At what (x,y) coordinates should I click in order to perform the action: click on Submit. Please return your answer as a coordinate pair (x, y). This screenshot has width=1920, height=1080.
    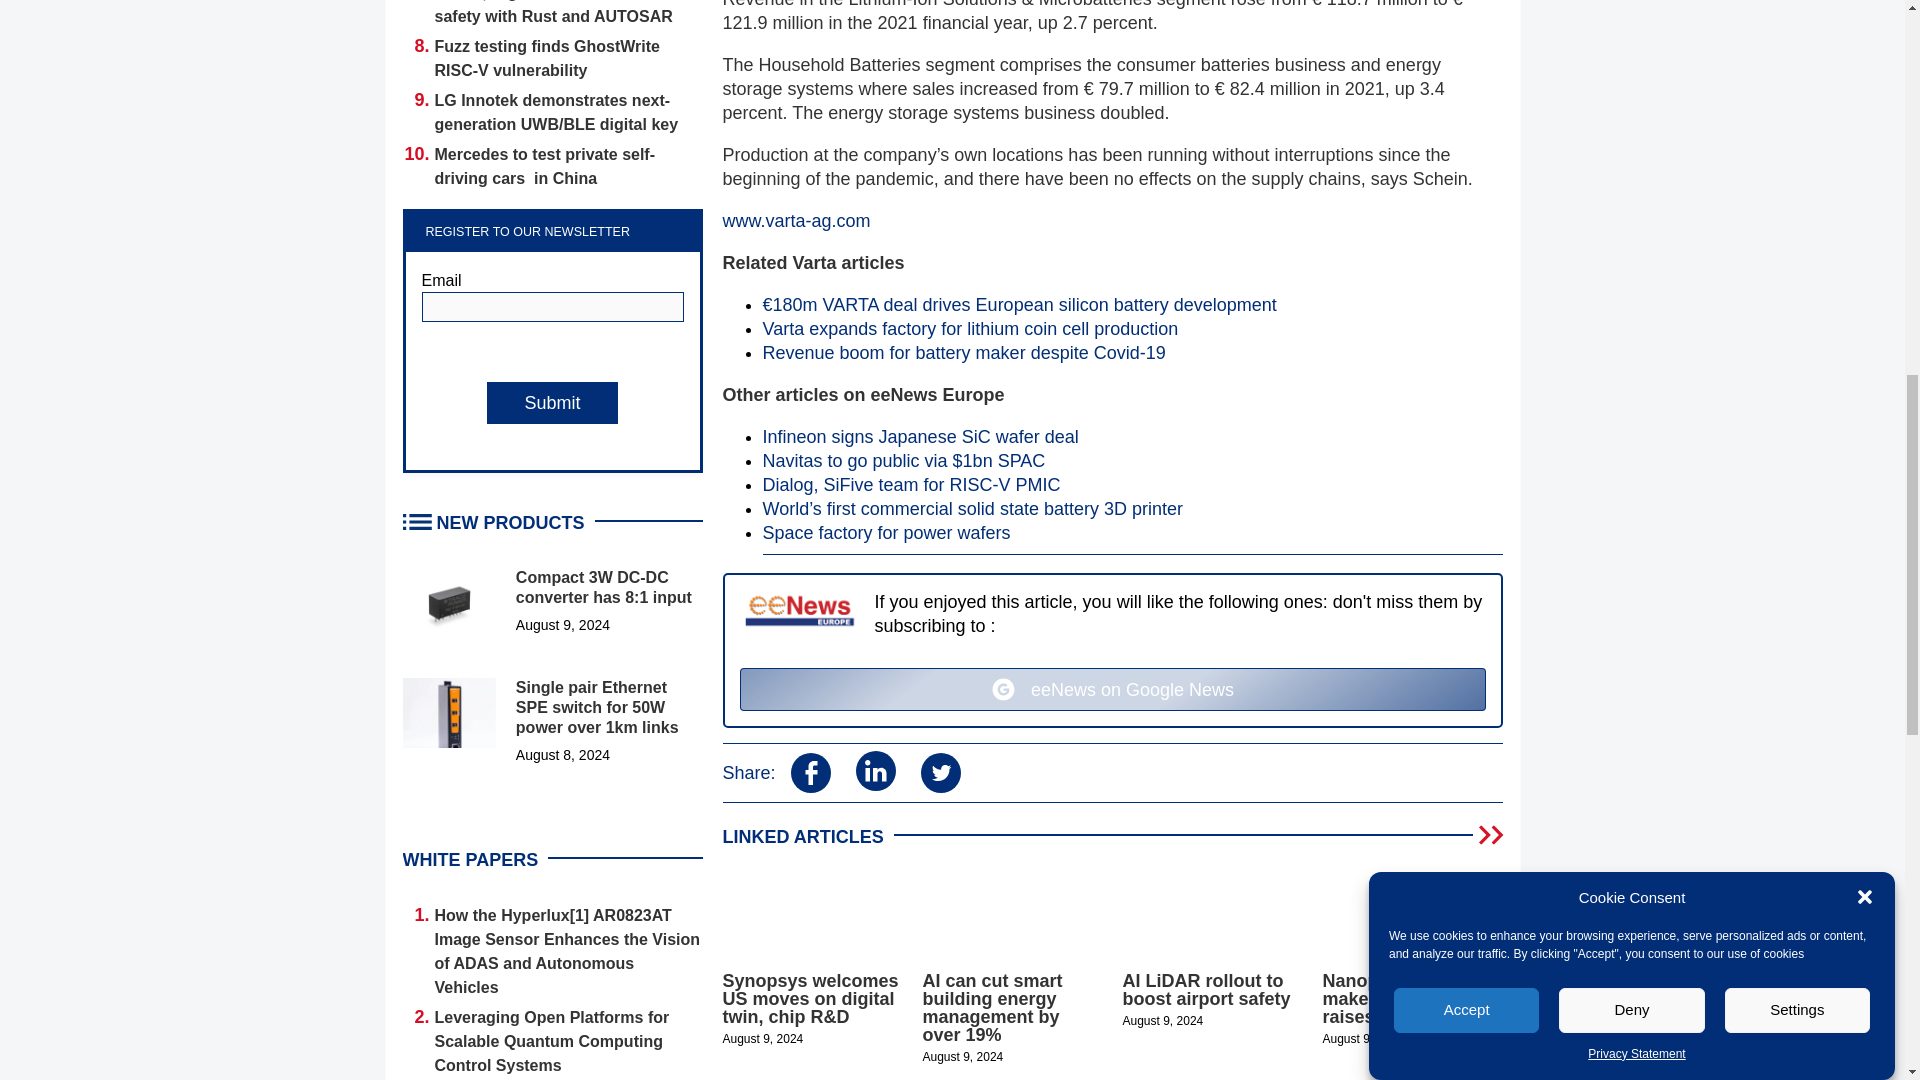
    Looking at the image, I should click on (552, 403).